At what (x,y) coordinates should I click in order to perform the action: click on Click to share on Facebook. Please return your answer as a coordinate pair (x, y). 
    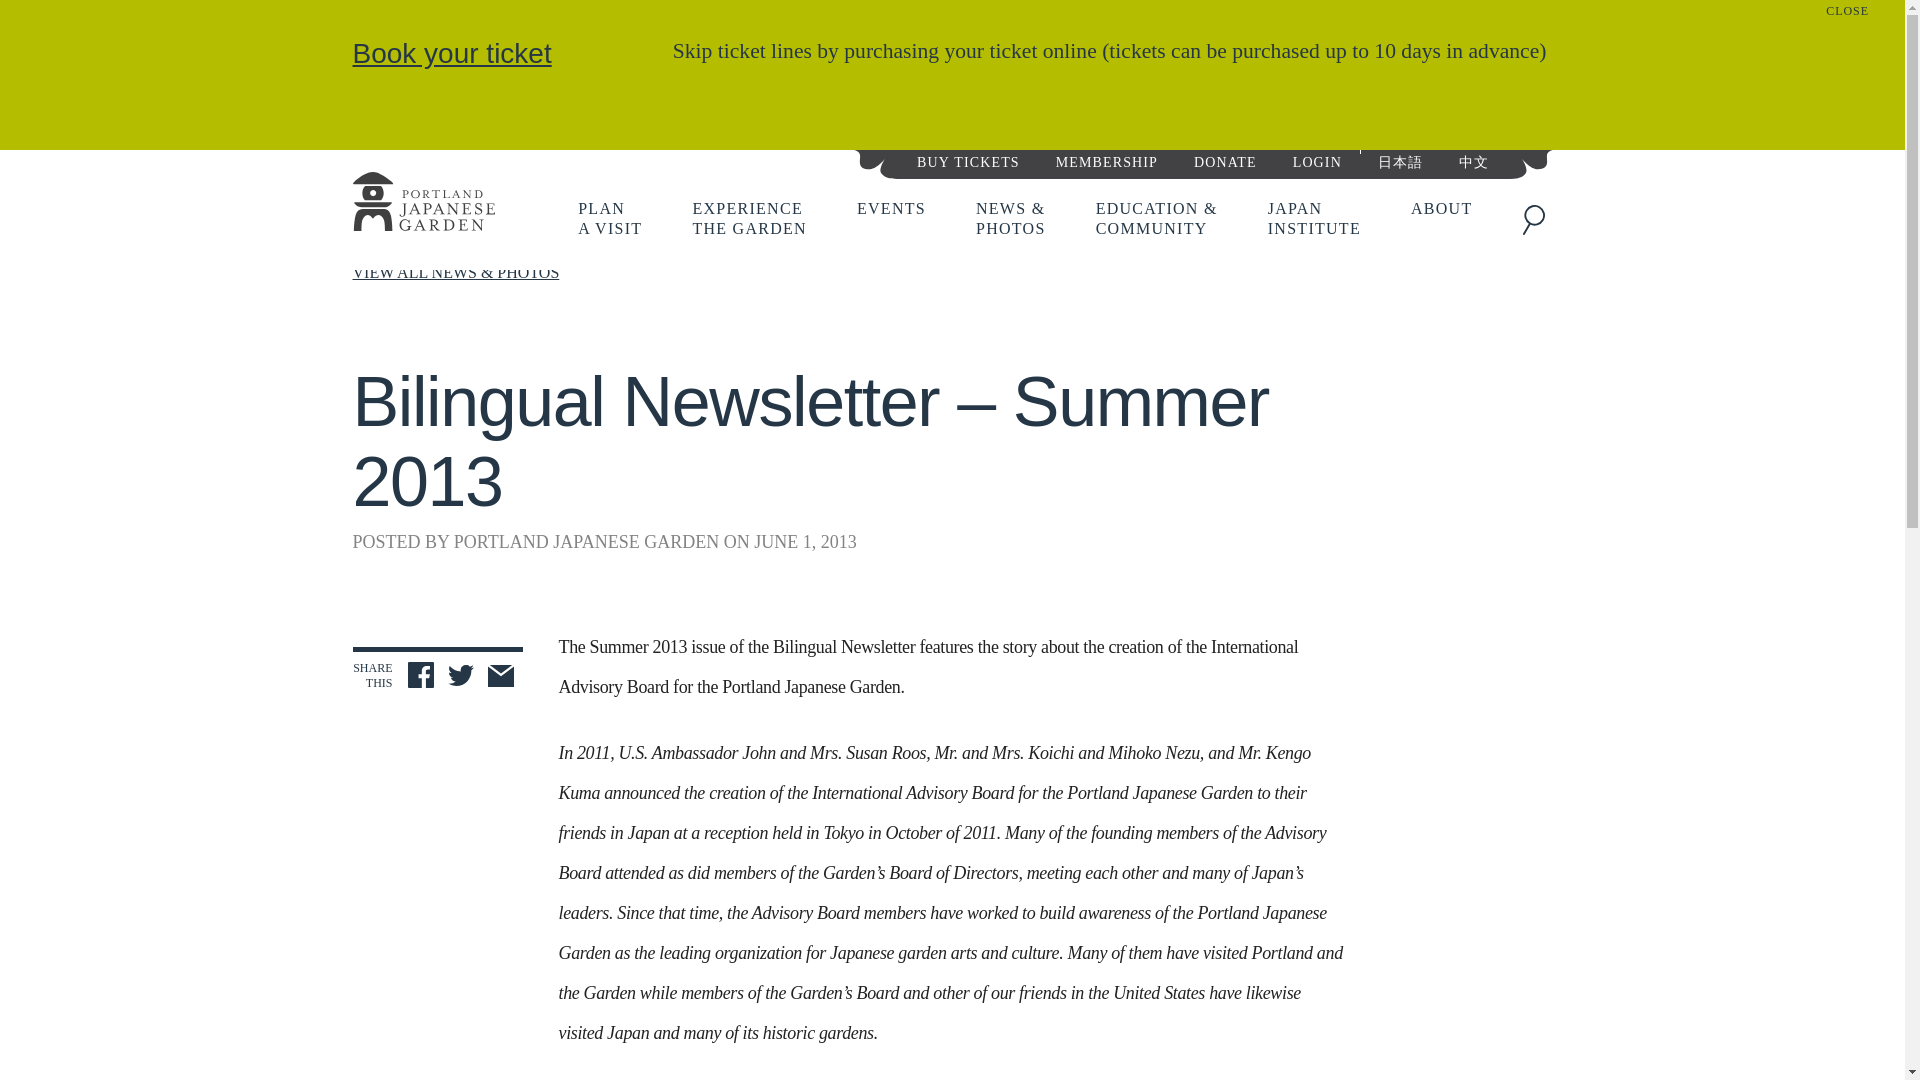
    Looking at the image, I should click on (1224, 160).